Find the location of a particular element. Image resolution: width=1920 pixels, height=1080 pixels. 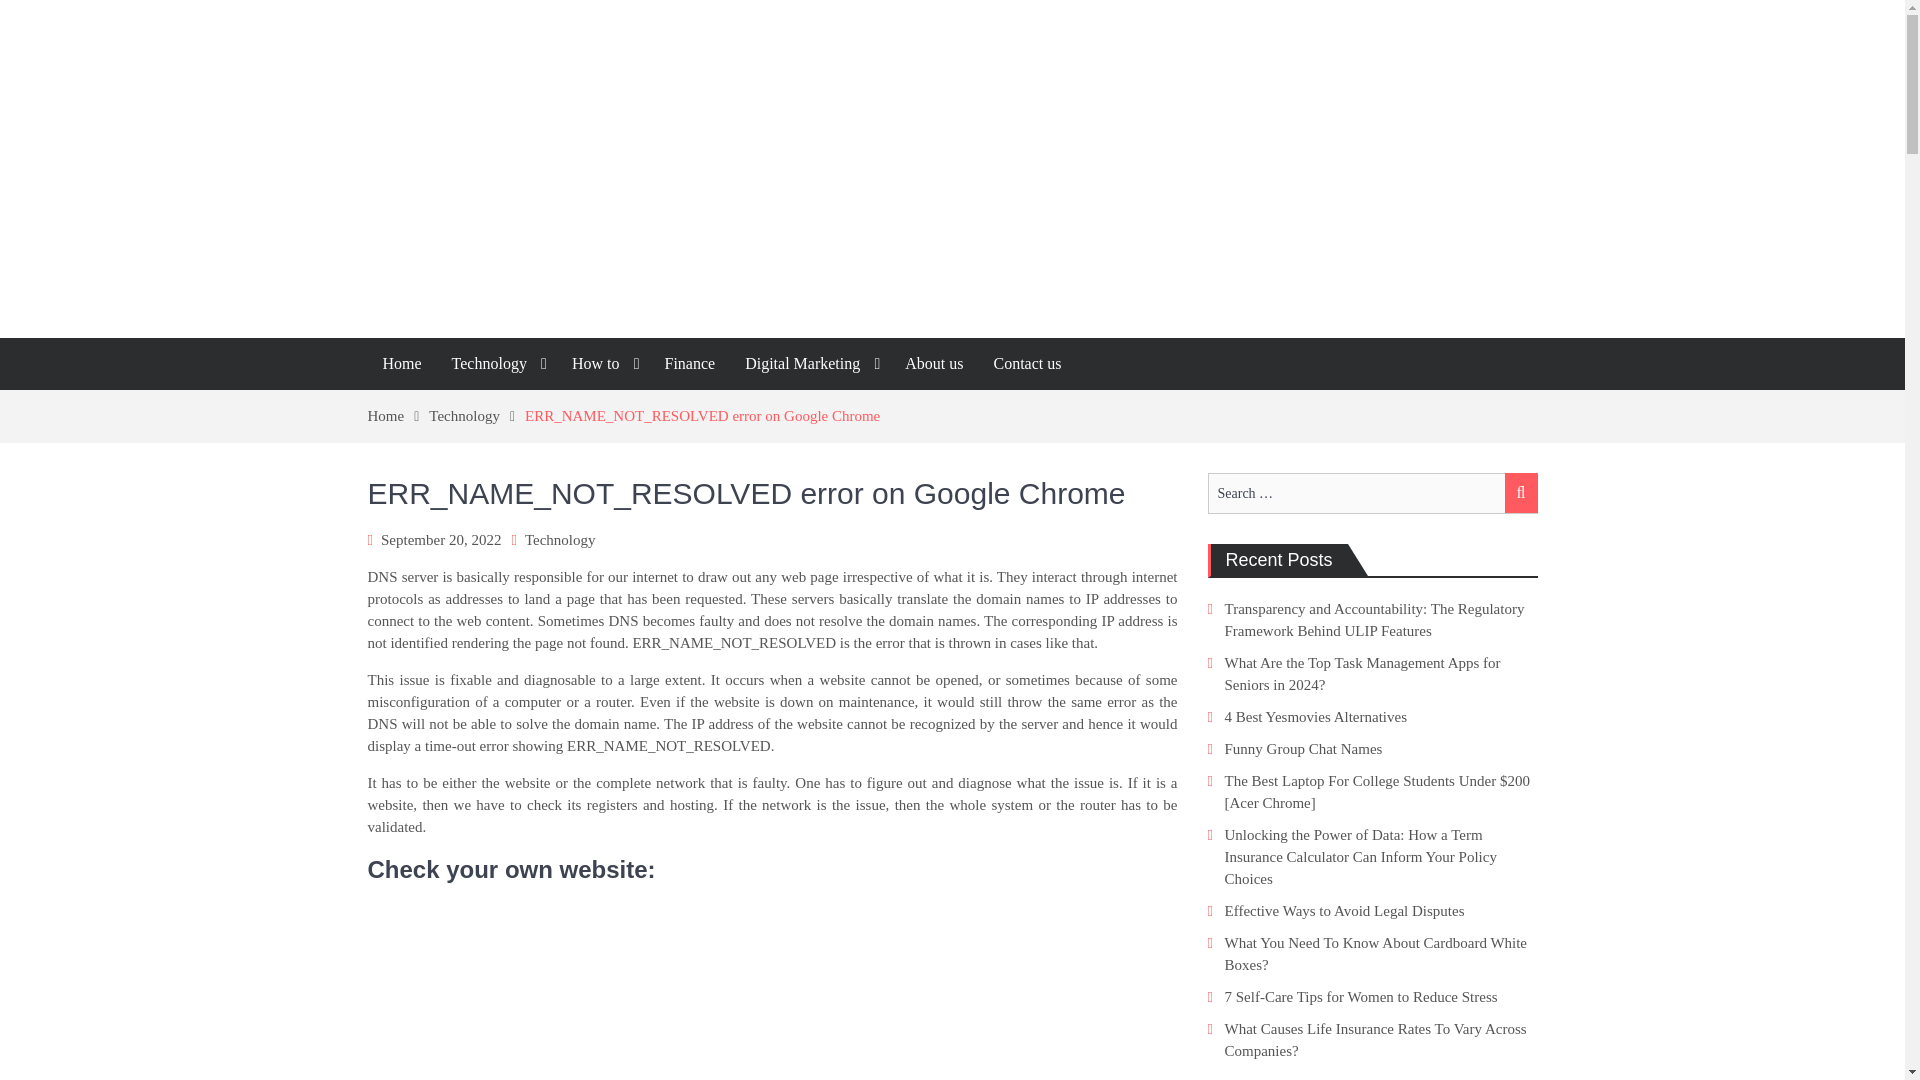

Home is located at coordinates (402, 364).